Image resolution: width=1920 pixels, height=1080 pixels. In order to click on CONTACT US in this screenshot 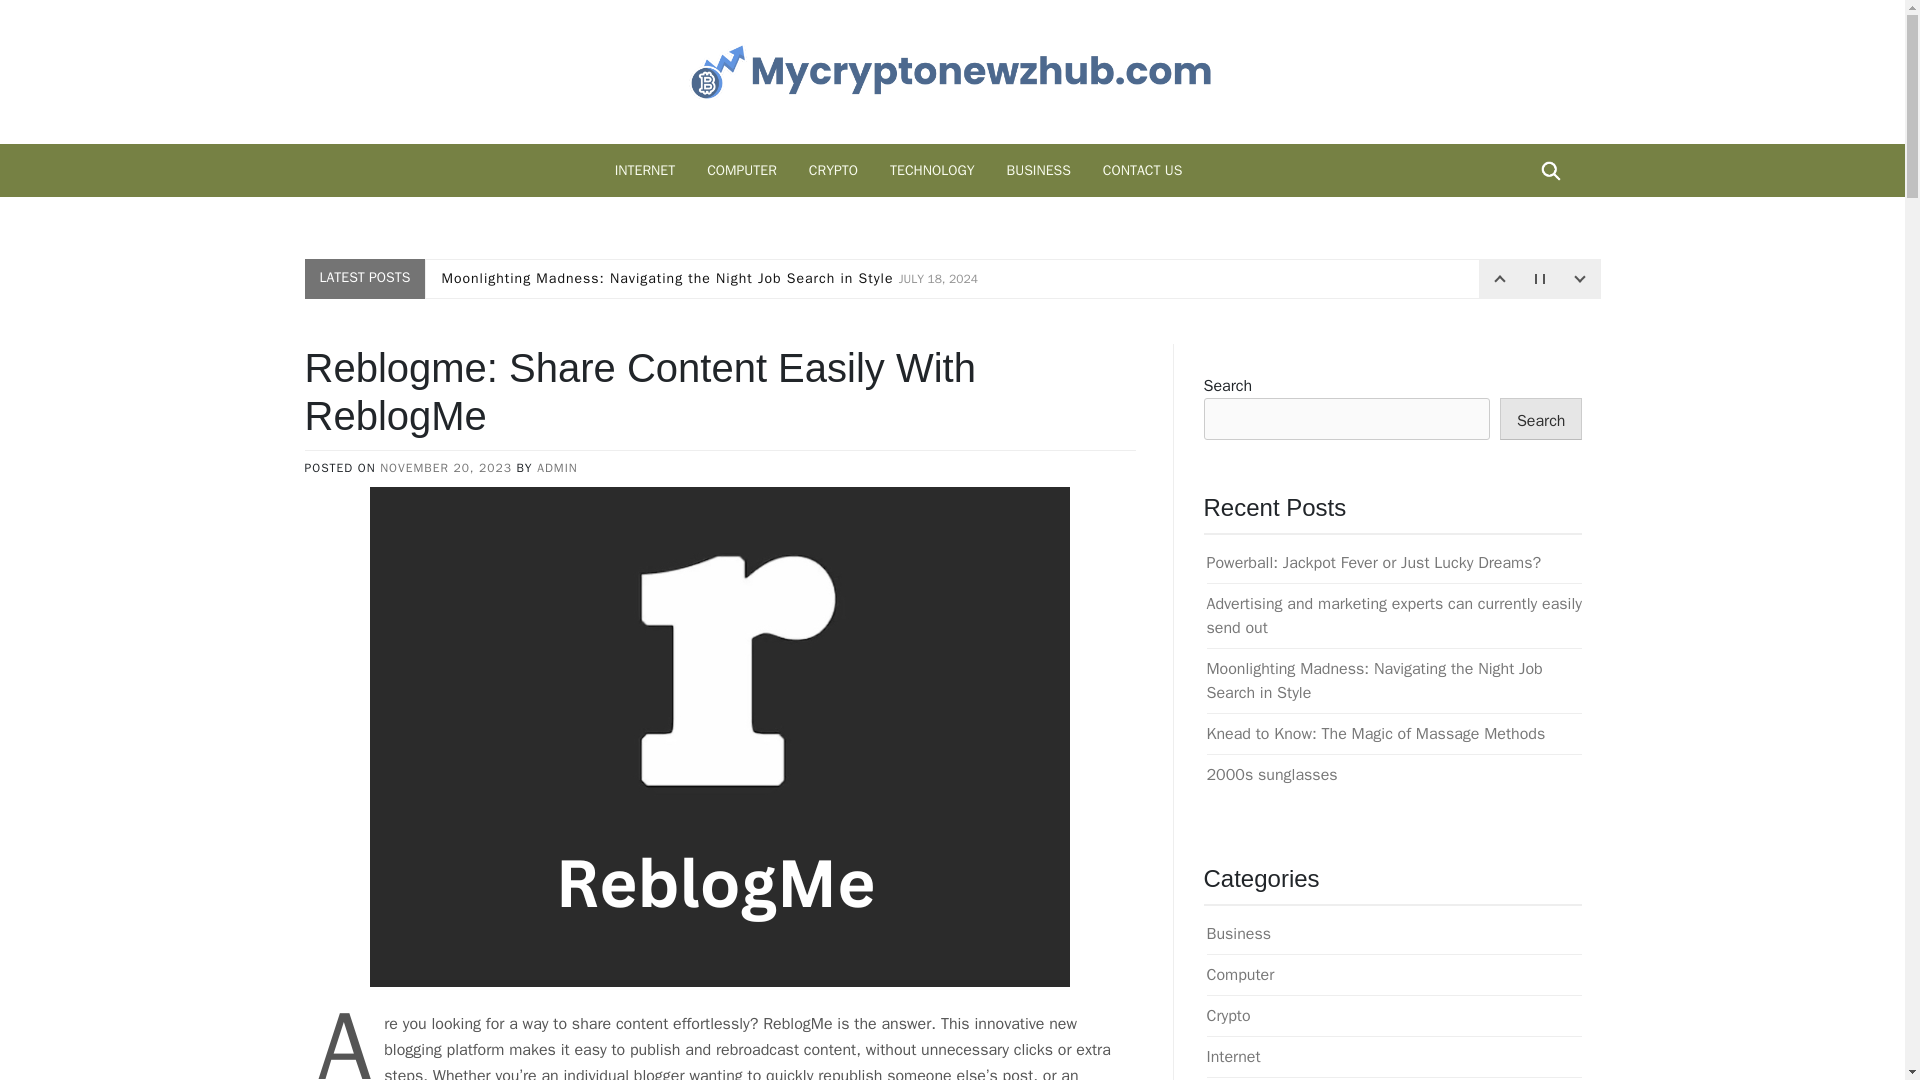, I will do `click(1142, 170)`.